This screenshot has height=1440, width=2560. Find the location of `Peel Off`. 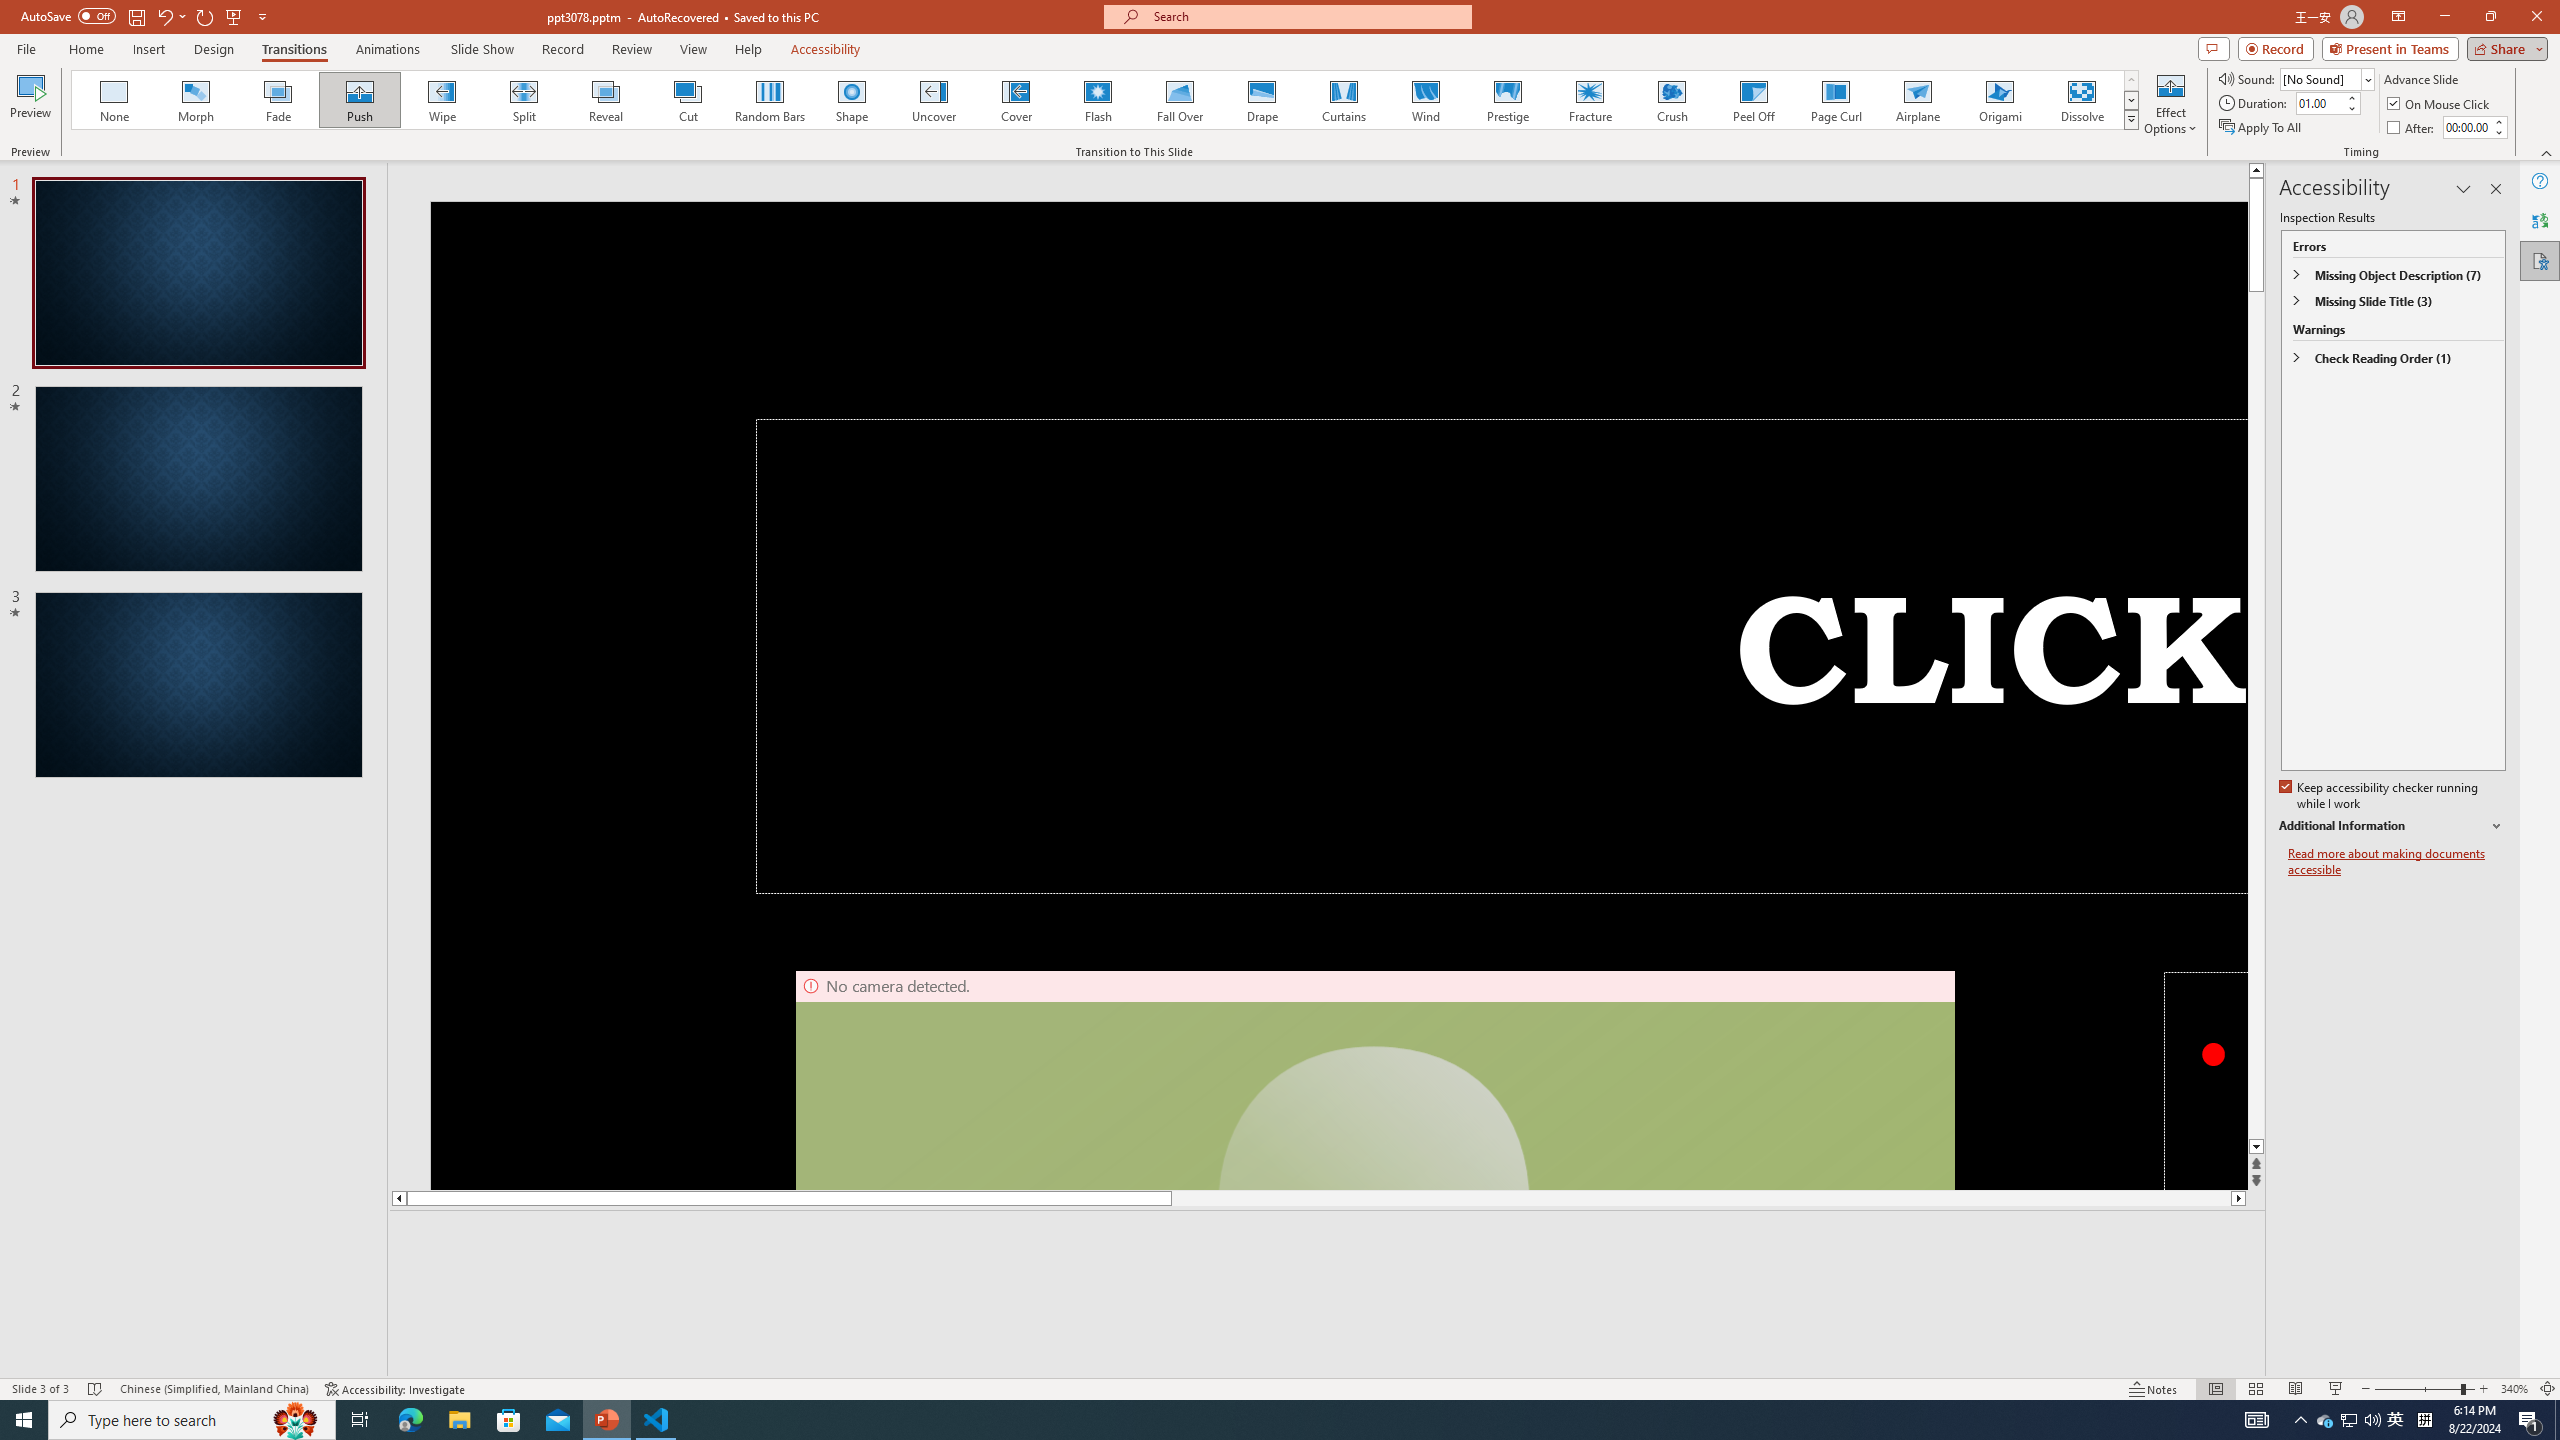

Peel Off is located at coordinates (1753, 100).